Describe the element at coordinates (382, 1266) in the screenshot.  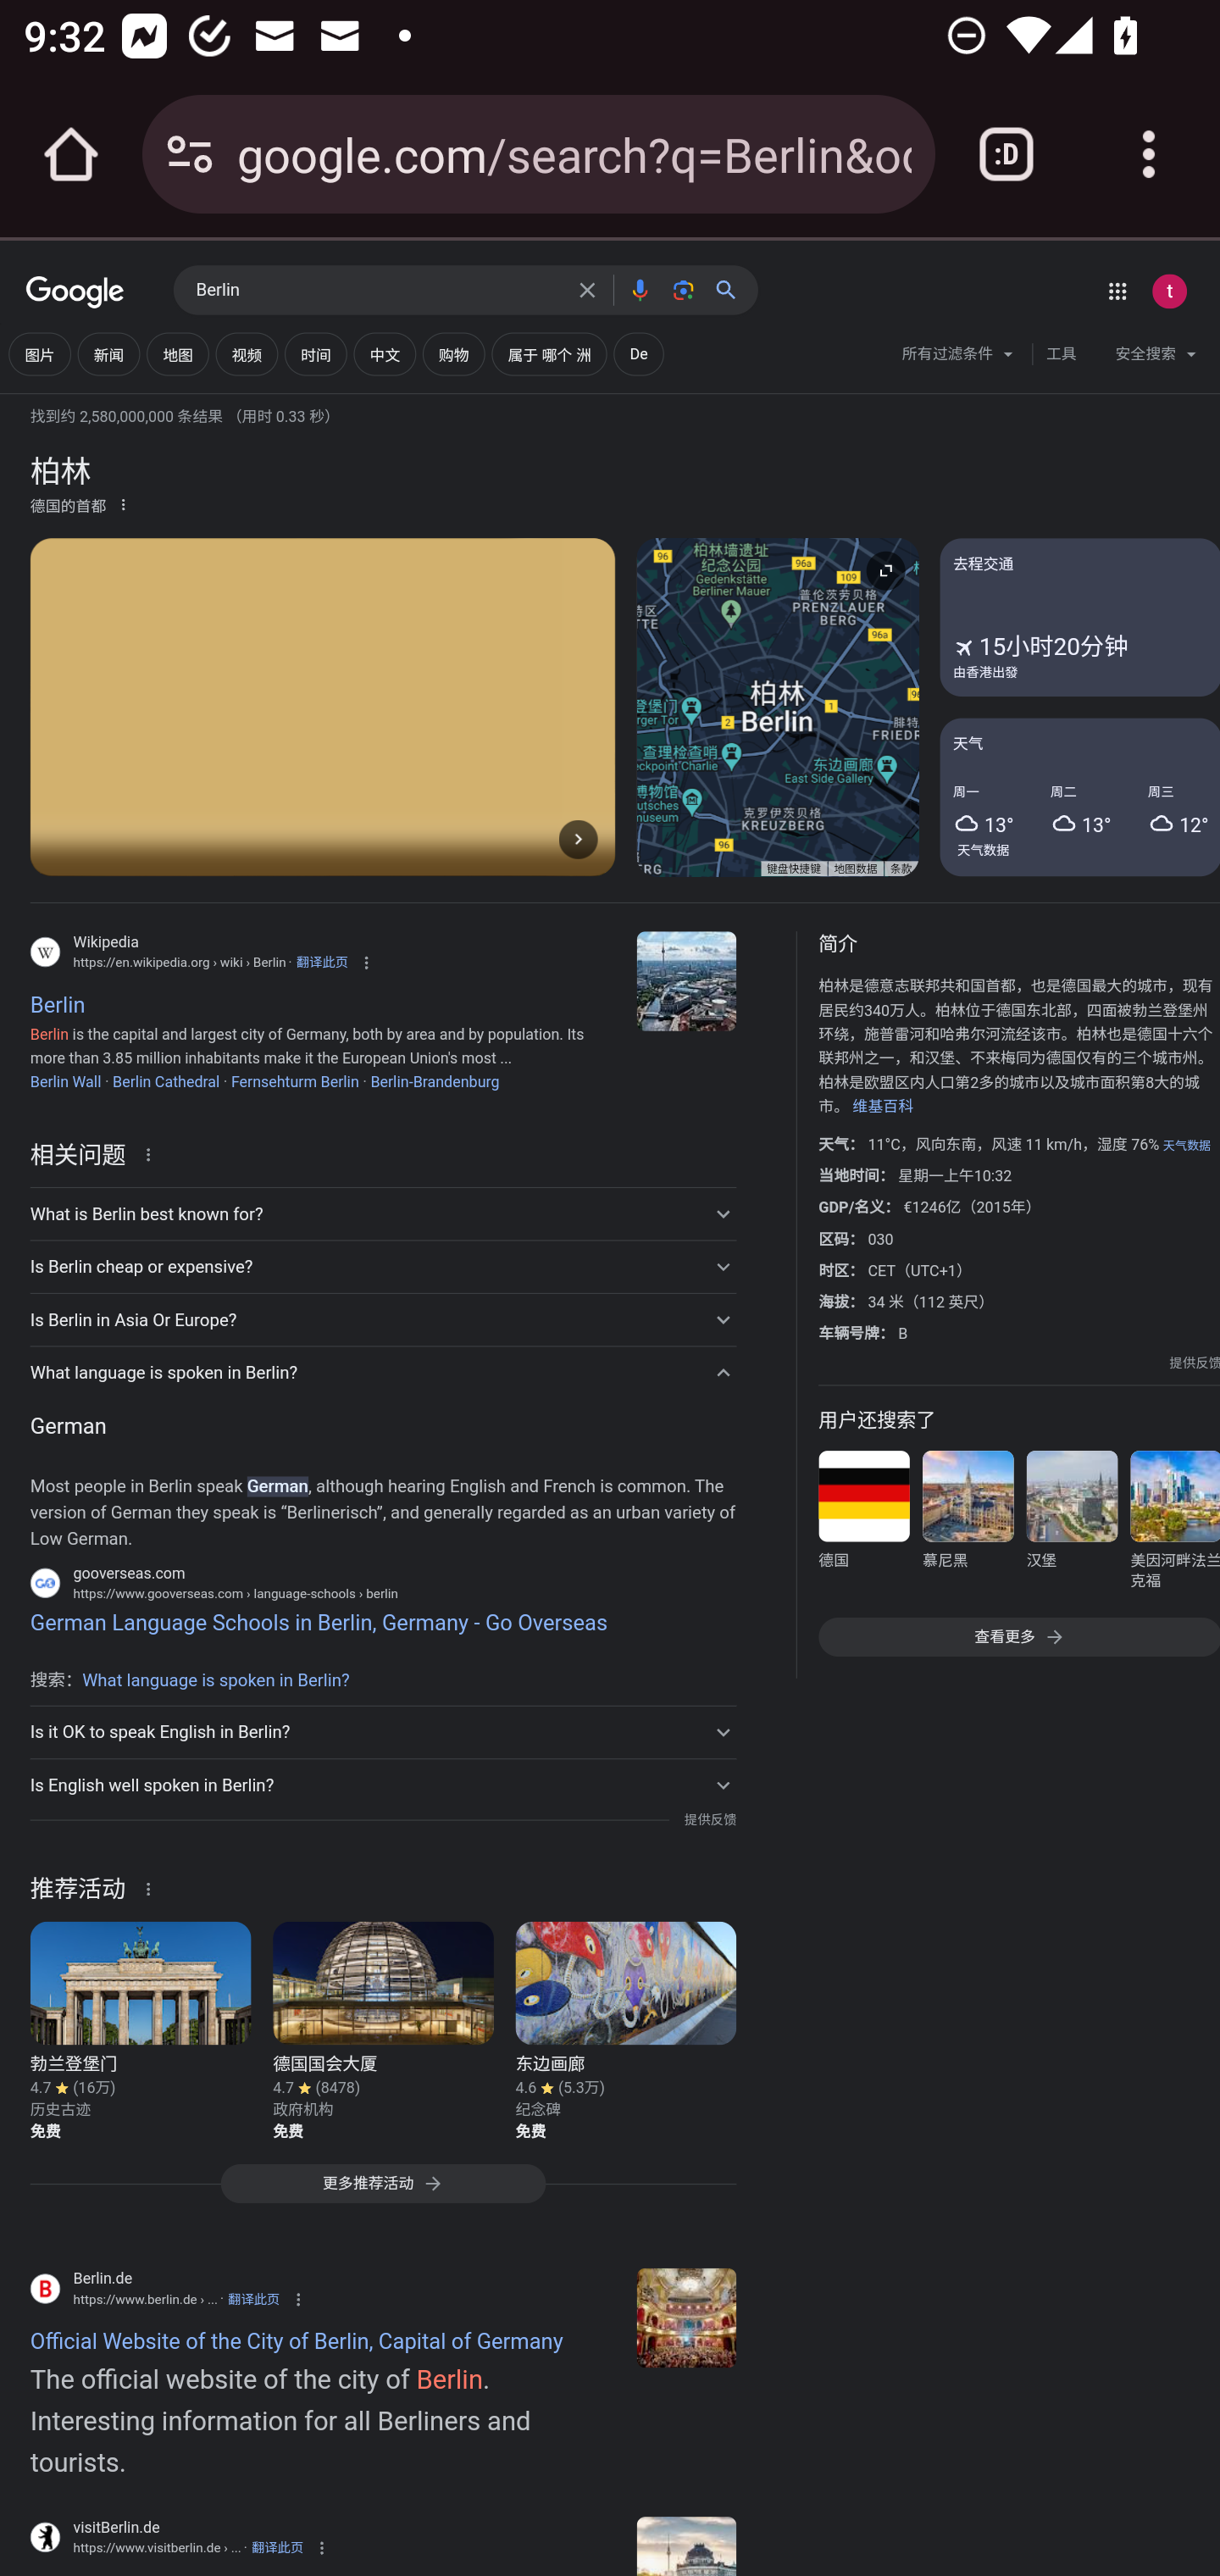
I see `Is Berlin cheap or expensive?` at that location.